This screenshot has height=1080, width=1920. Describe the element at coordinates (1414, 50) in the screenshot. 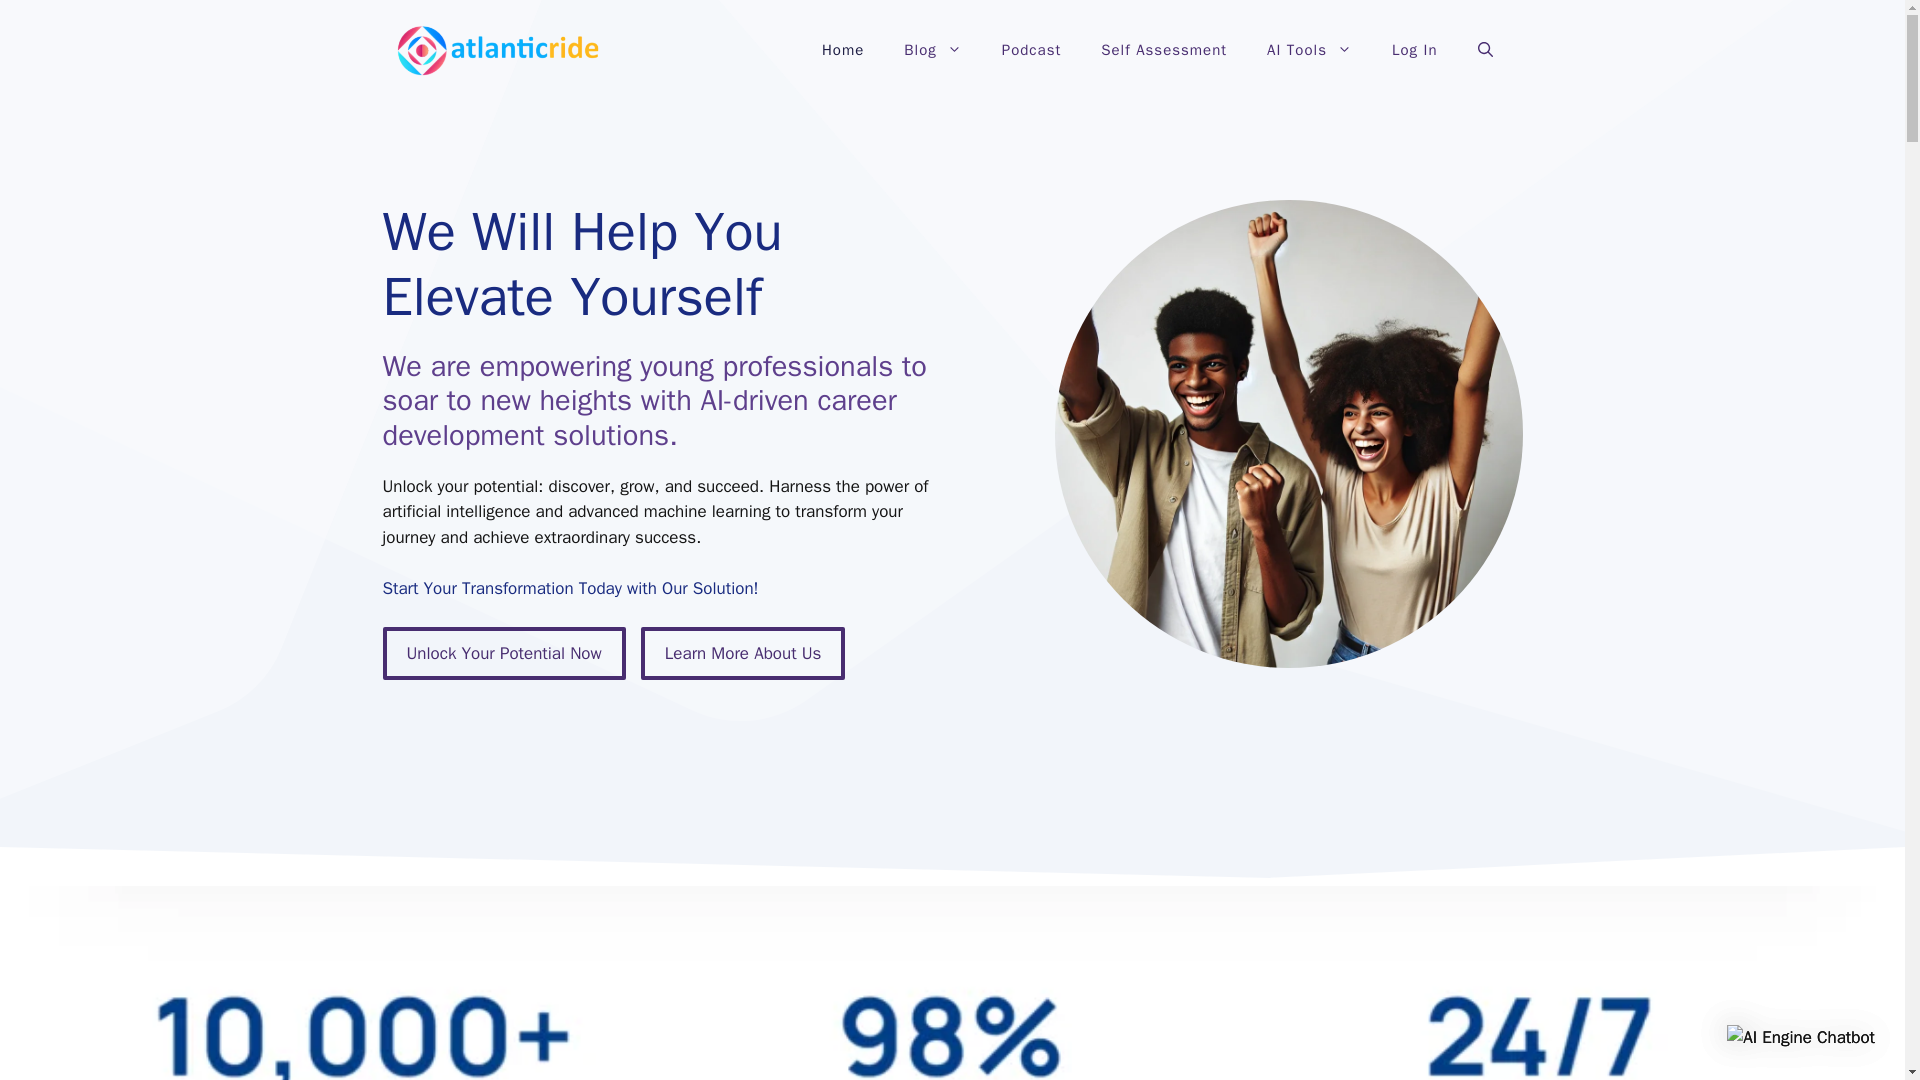

I see `Log In` at that location.